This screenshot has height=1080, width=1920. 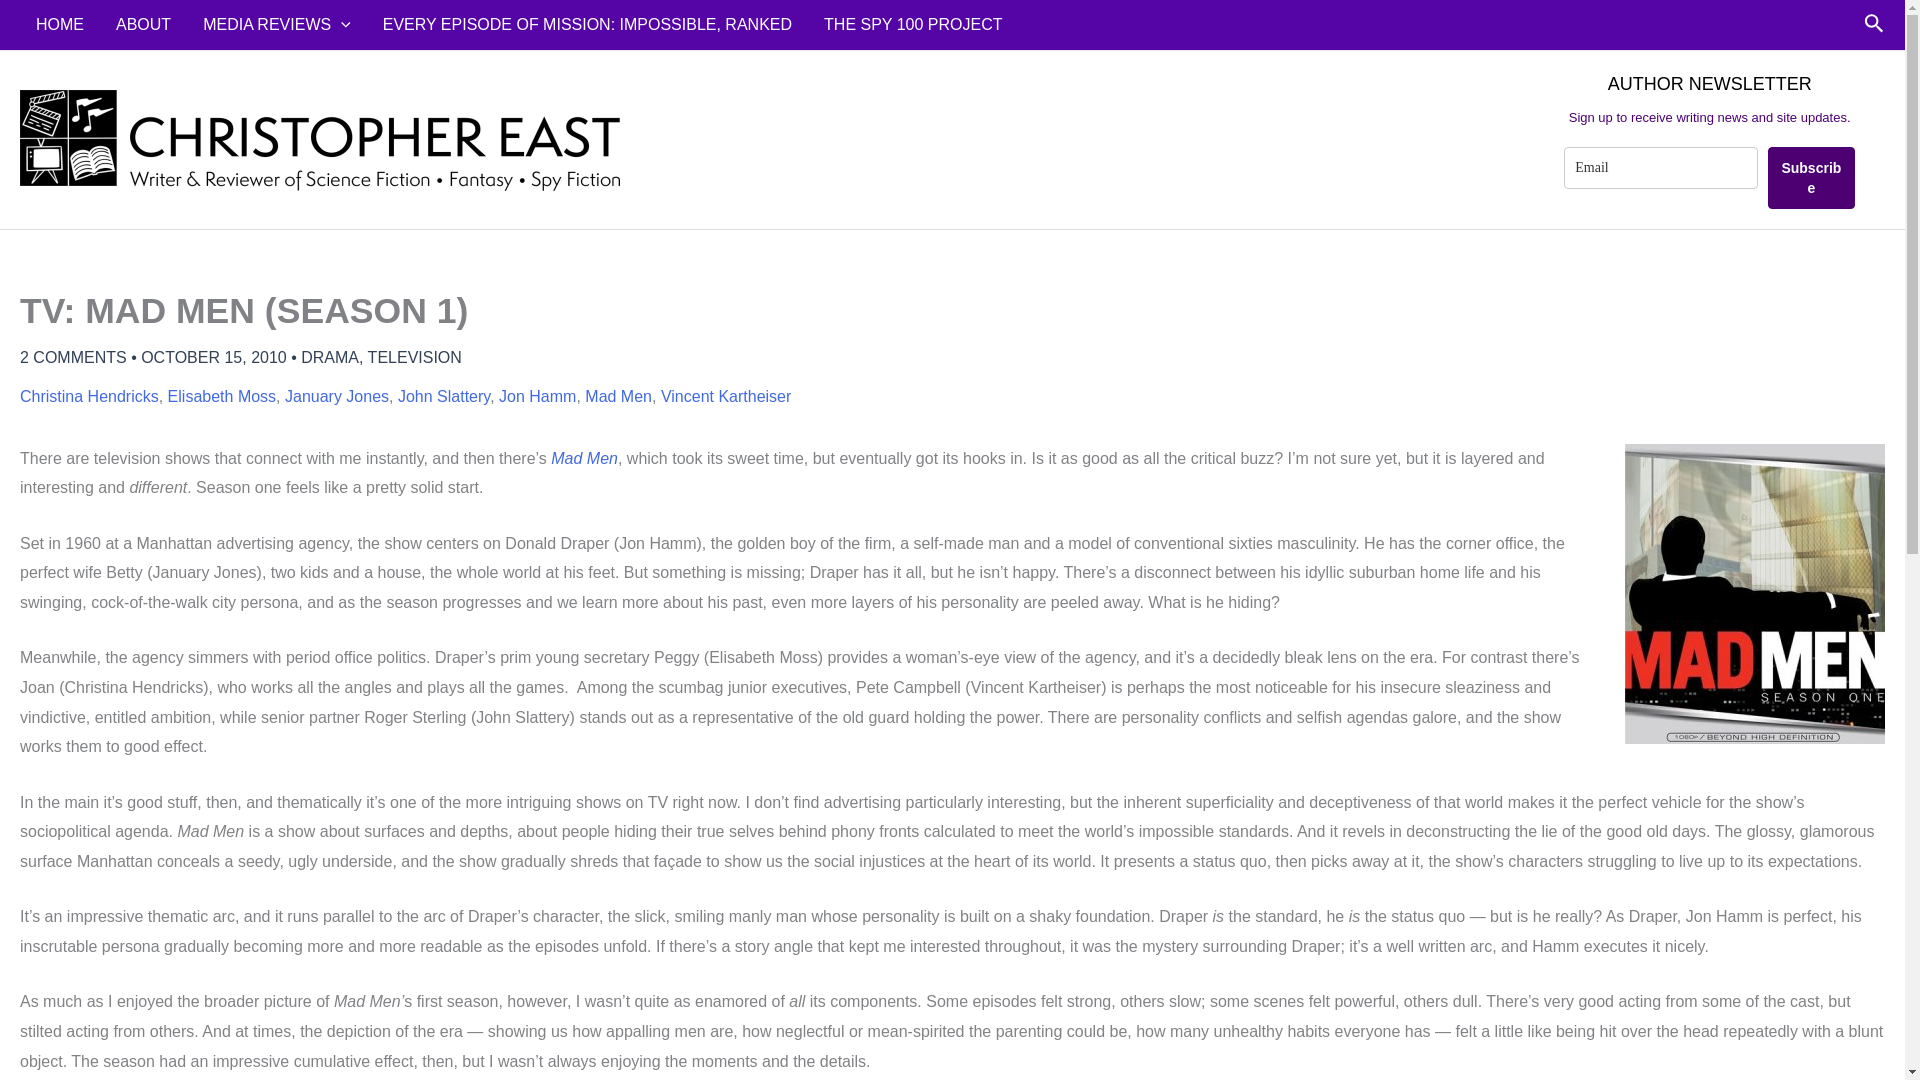 What do you see at coordinates (72, 357) in the screenshot?
I see `2 COMMENTS` at bounding box center [72, 357].